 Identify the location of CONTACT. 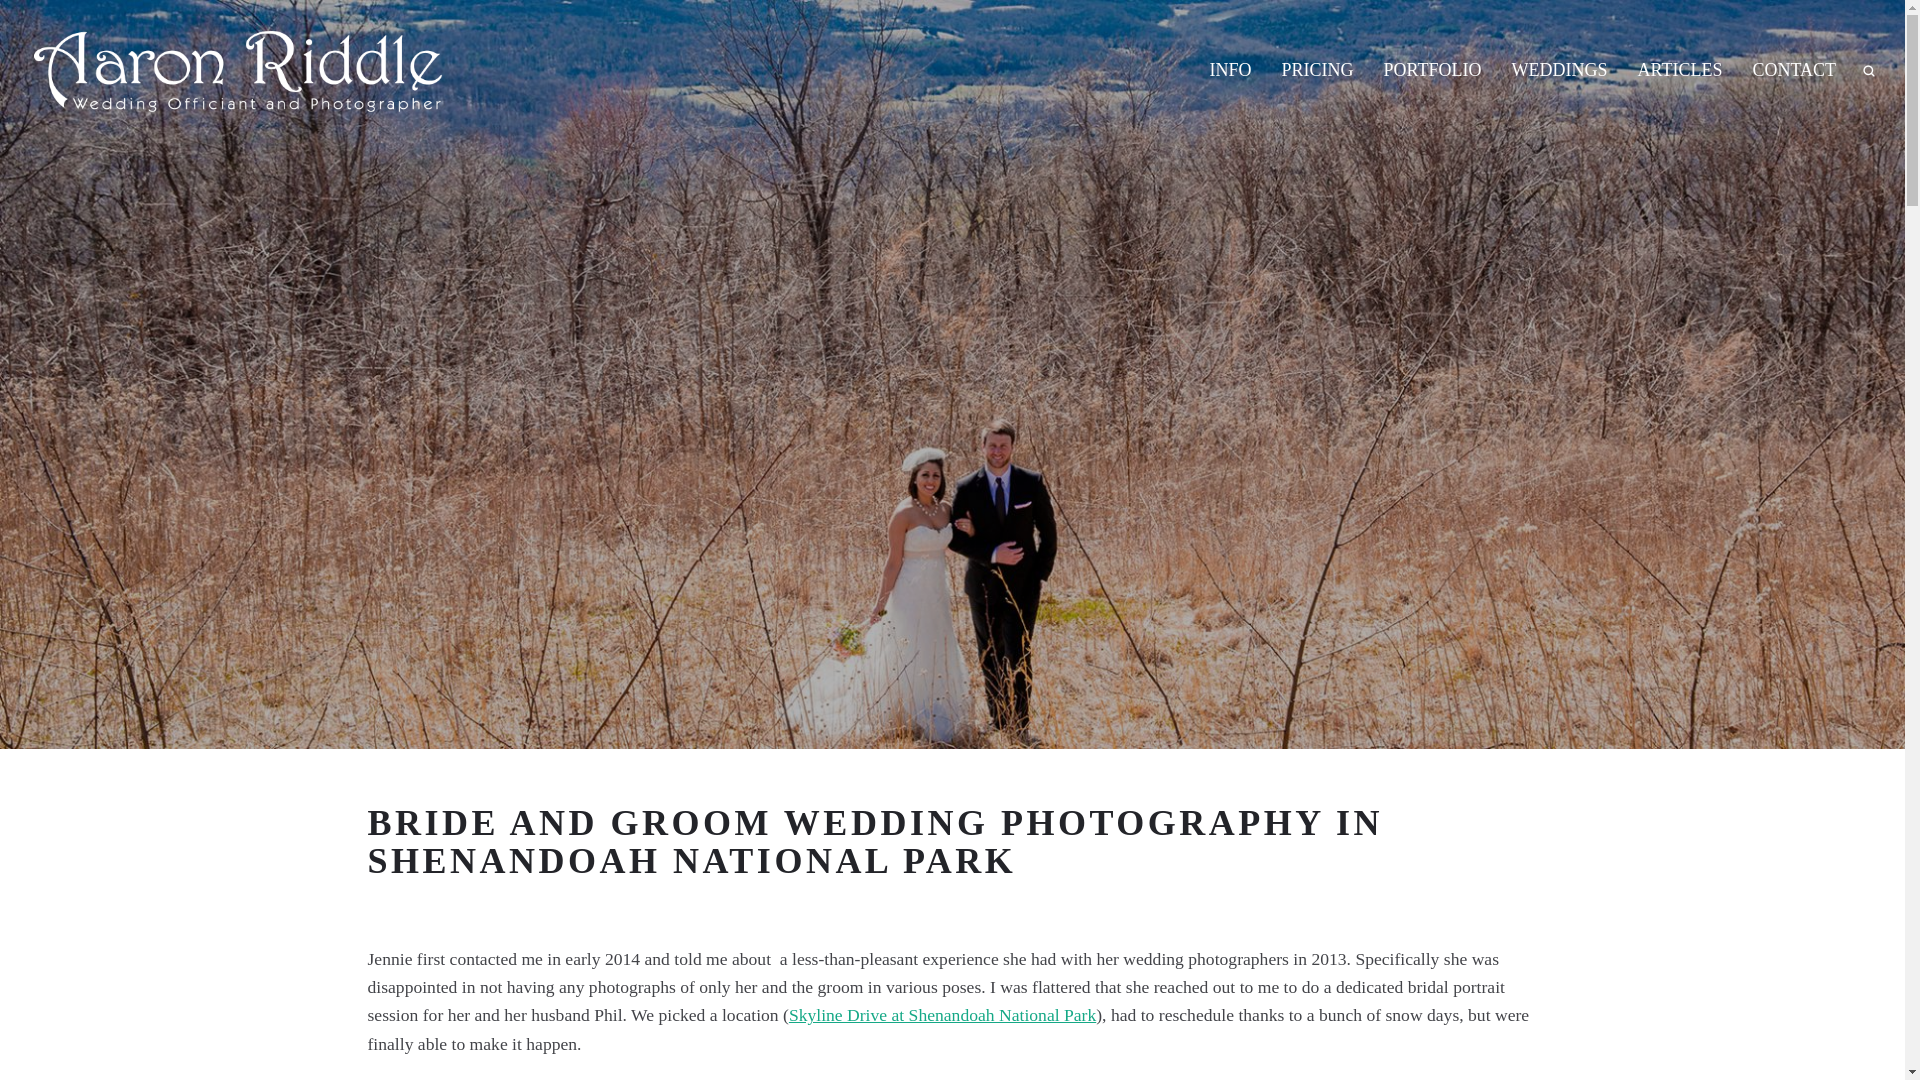
(1794, 70).